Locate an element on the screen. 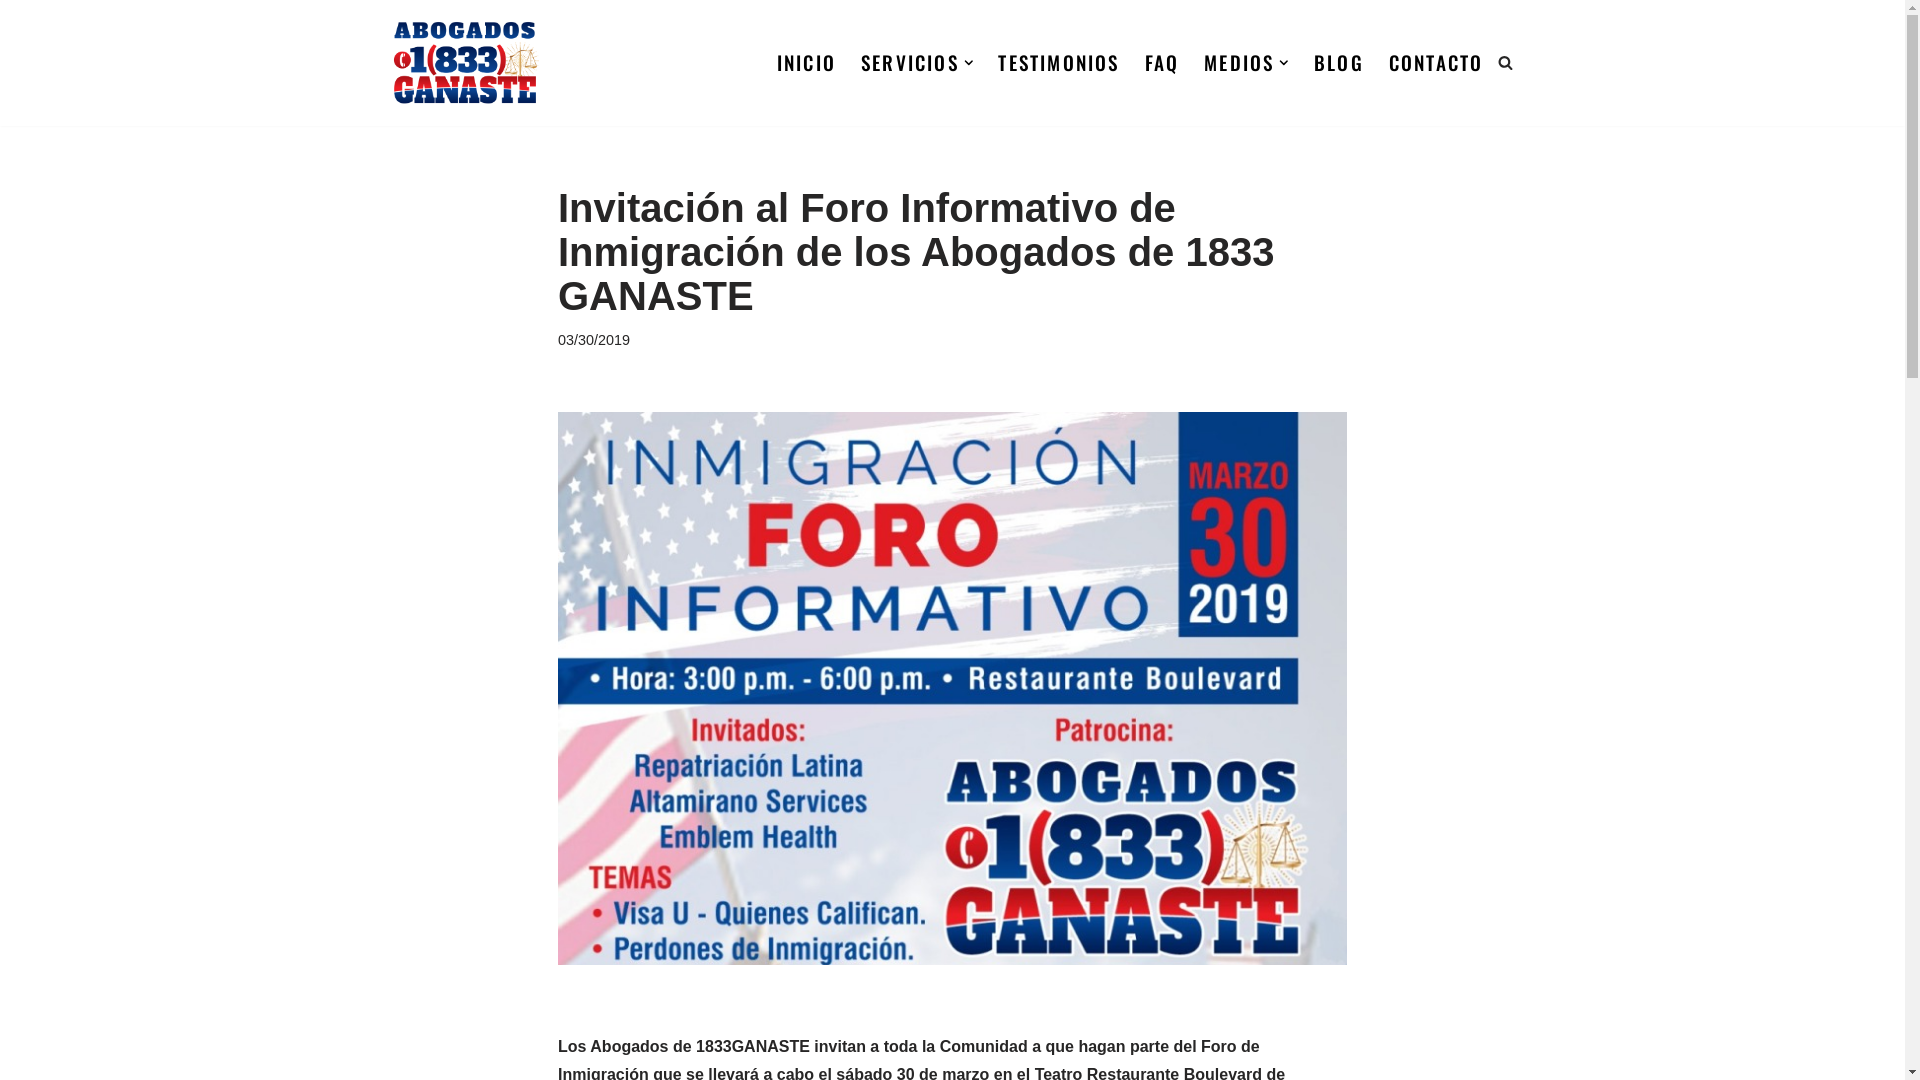  TESTIMONIOS is located at coordinates (1058, 63).